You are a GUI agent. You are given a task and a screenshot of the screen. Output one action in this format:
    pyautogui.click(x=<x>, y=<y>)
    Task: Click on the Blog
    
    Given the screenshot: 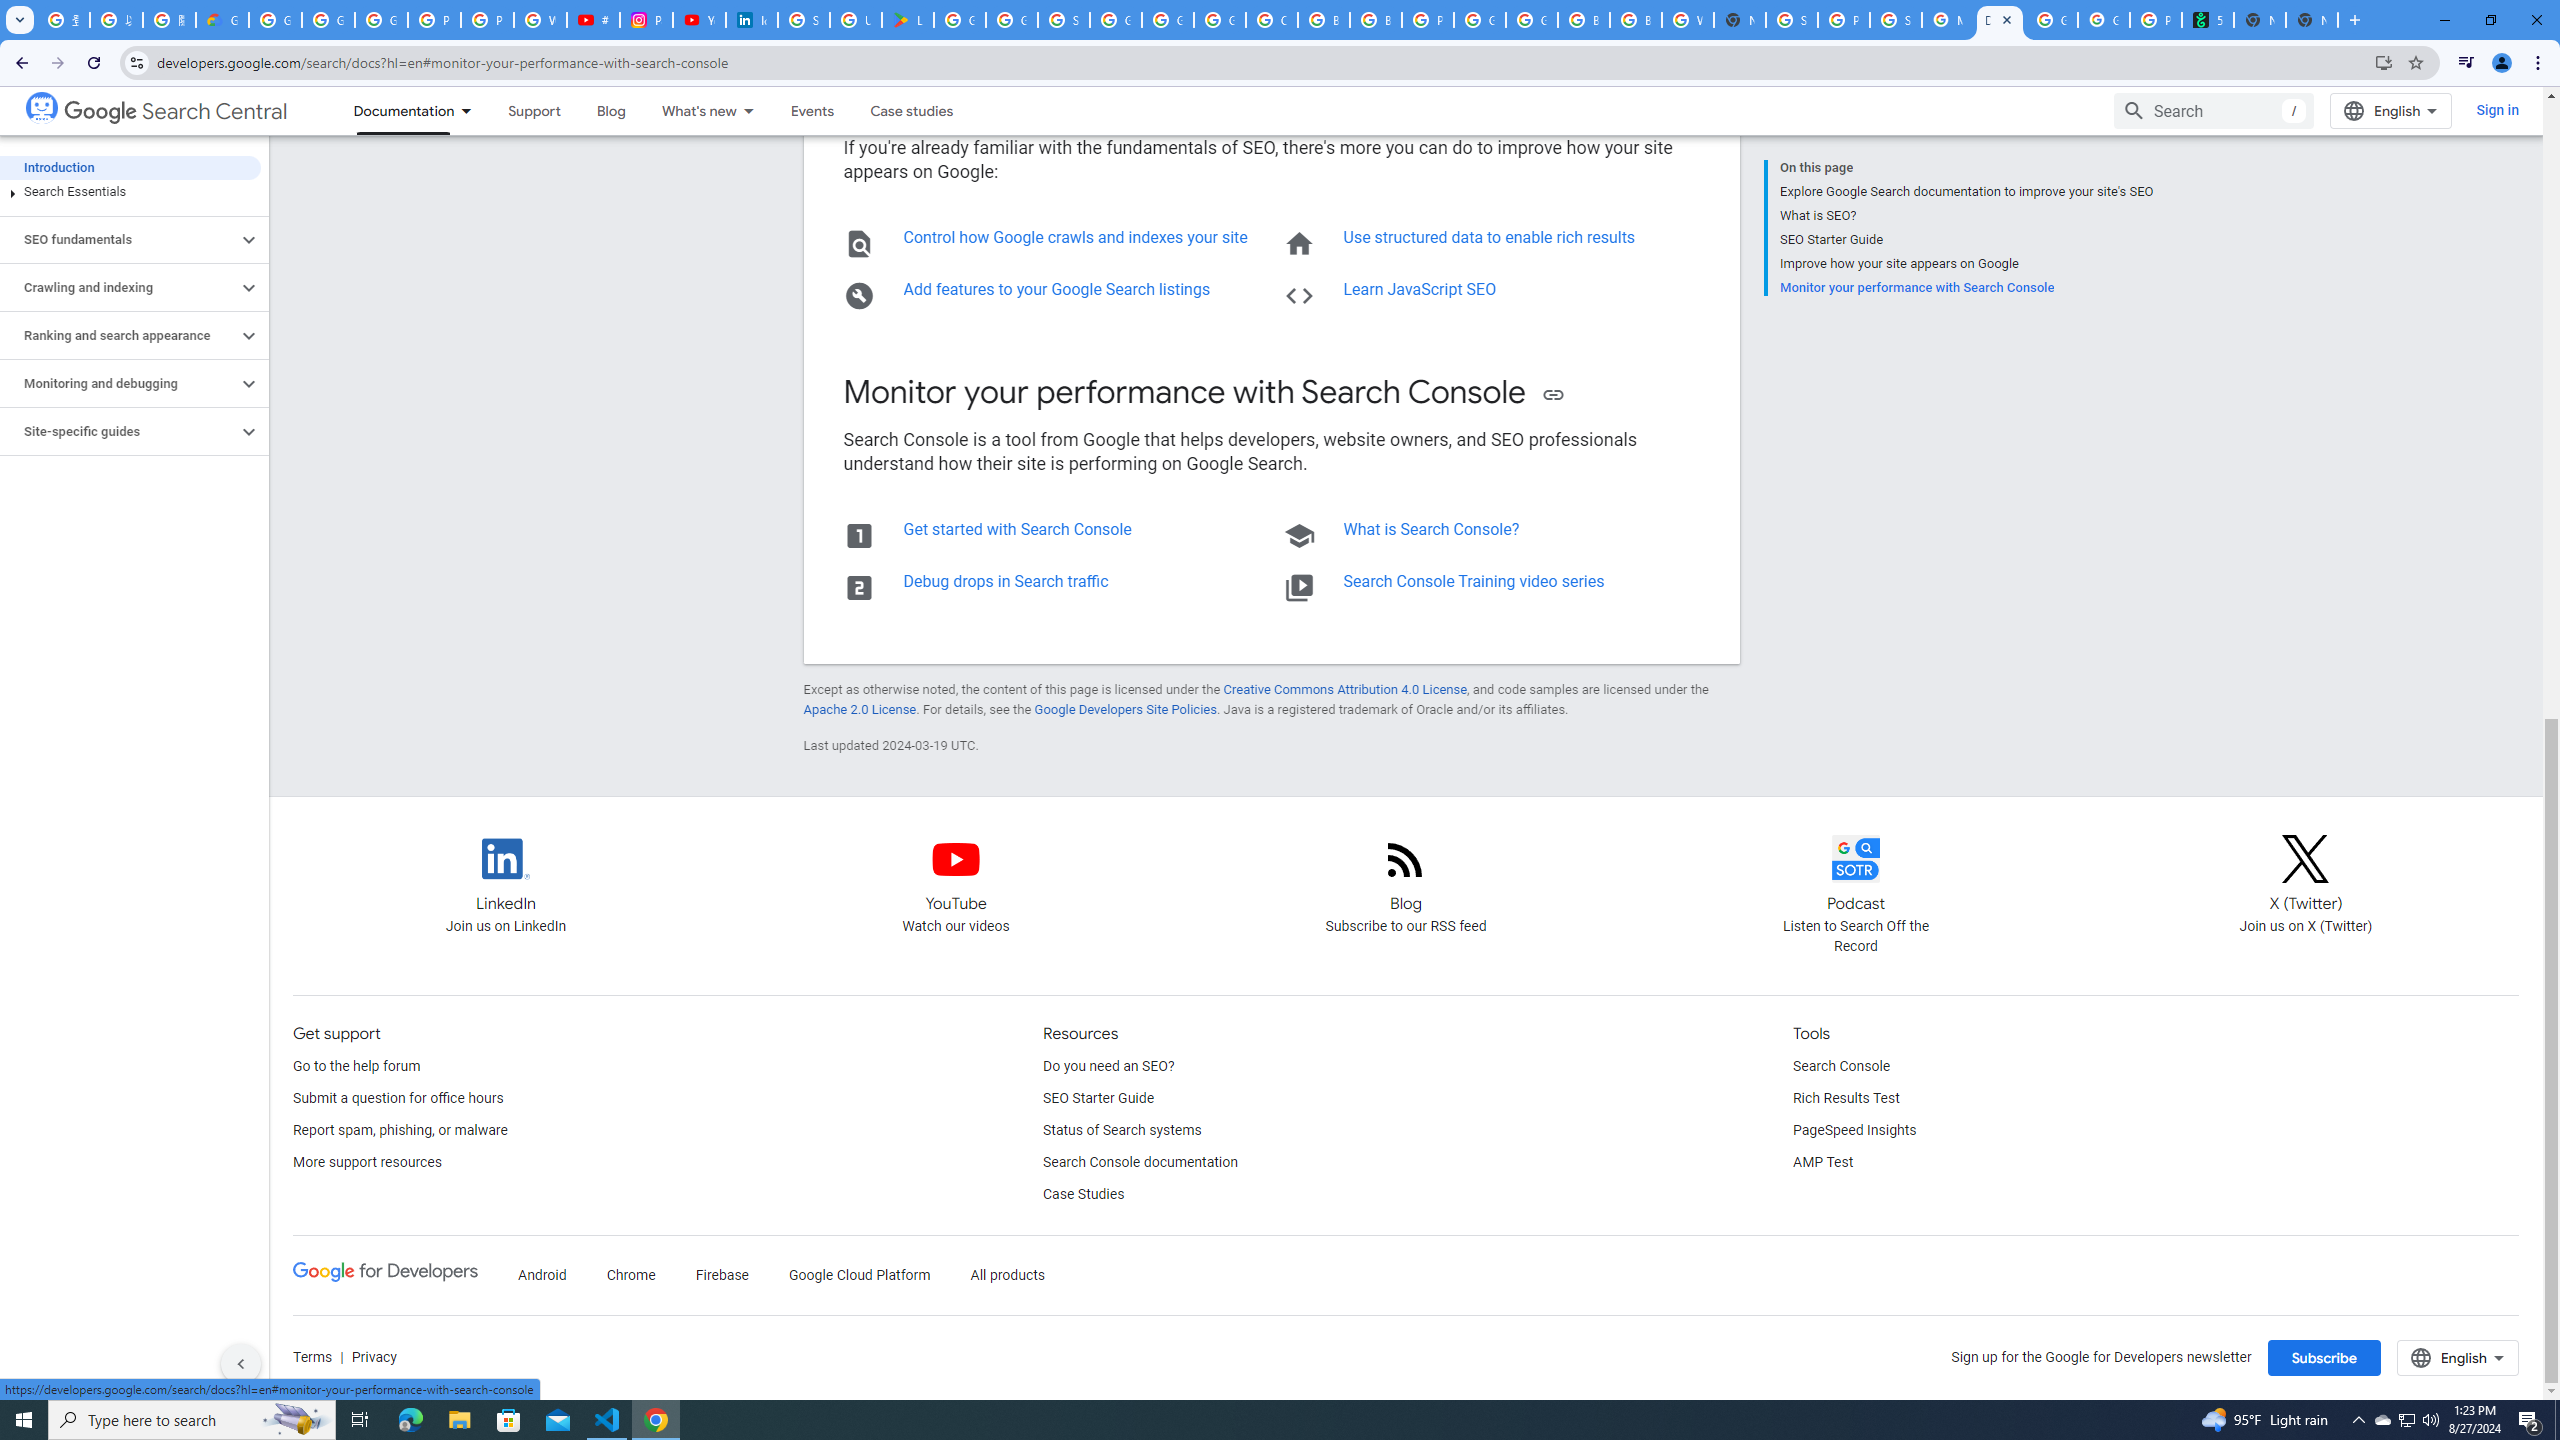 What is the action you would take?
    pyautogui.click(x=1406, y=858)
    